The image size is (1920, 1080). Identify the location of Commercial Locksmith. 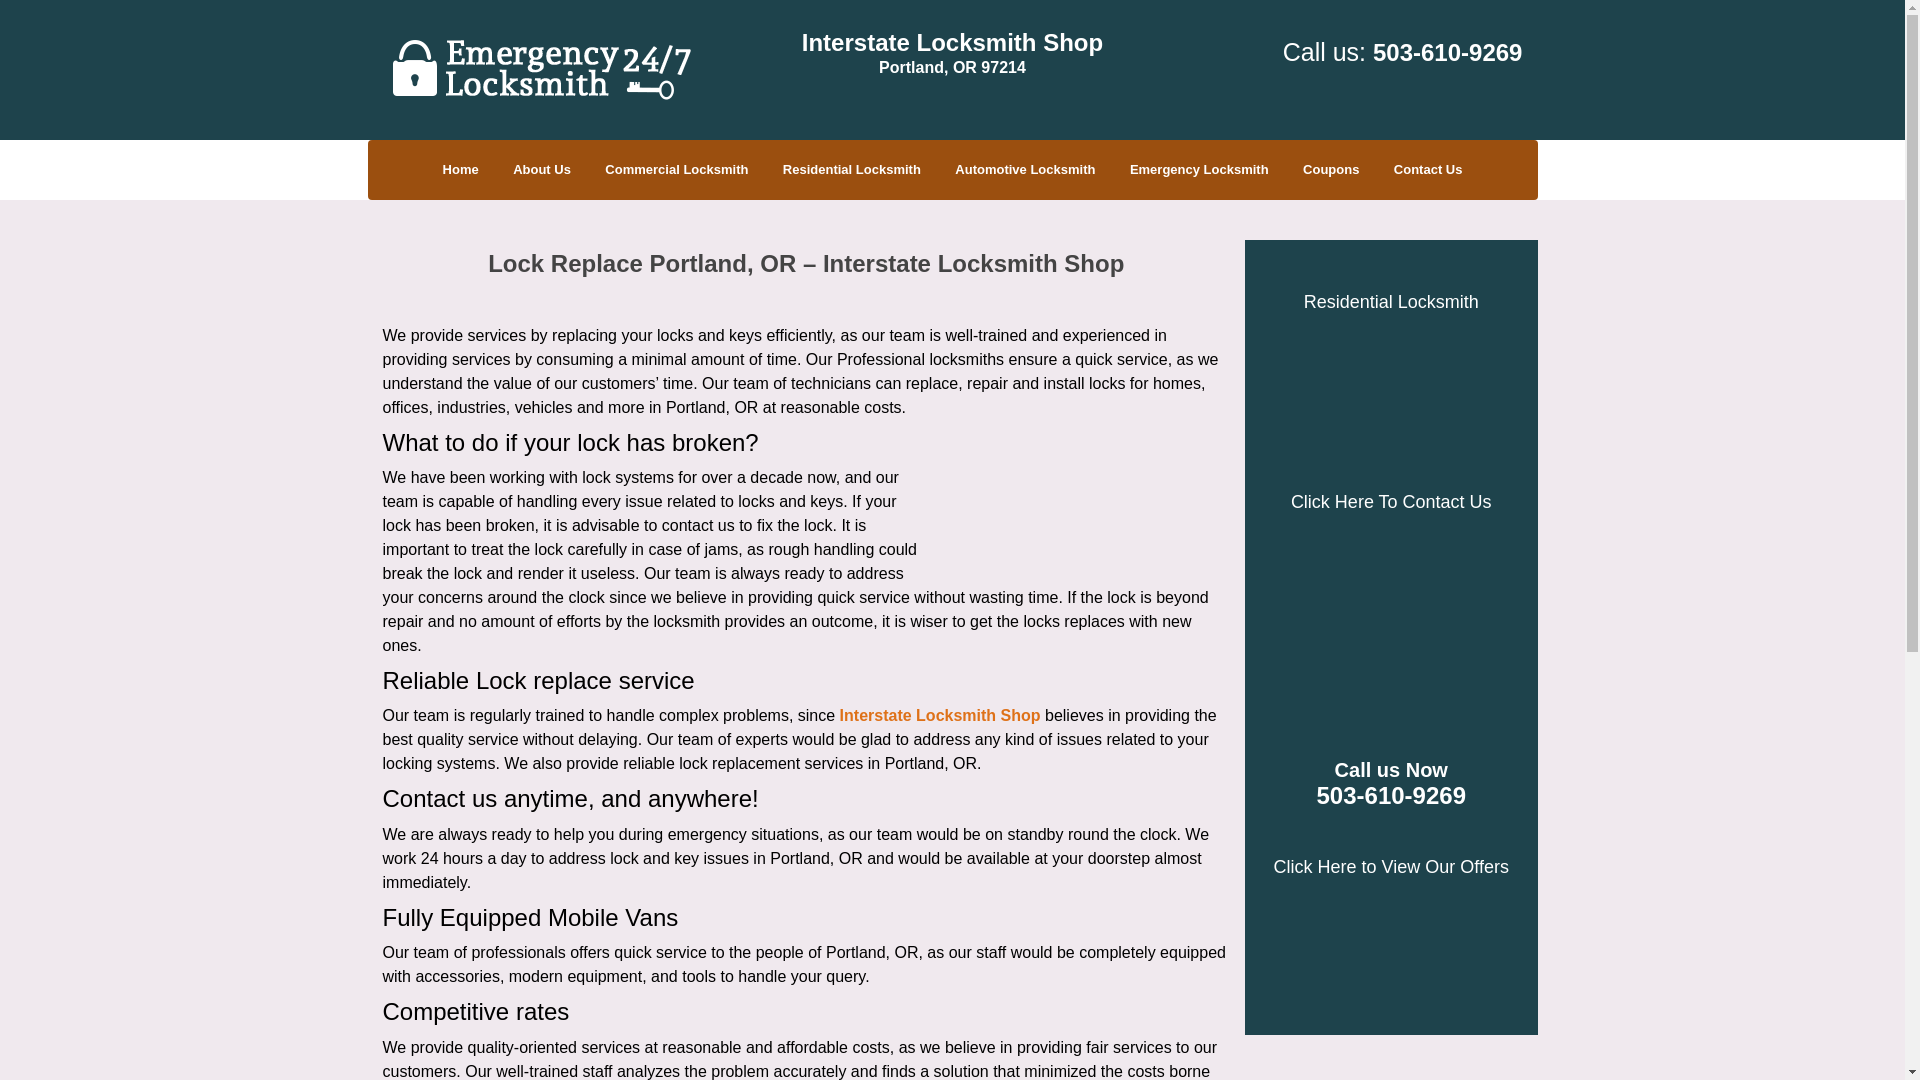
(676, 170).